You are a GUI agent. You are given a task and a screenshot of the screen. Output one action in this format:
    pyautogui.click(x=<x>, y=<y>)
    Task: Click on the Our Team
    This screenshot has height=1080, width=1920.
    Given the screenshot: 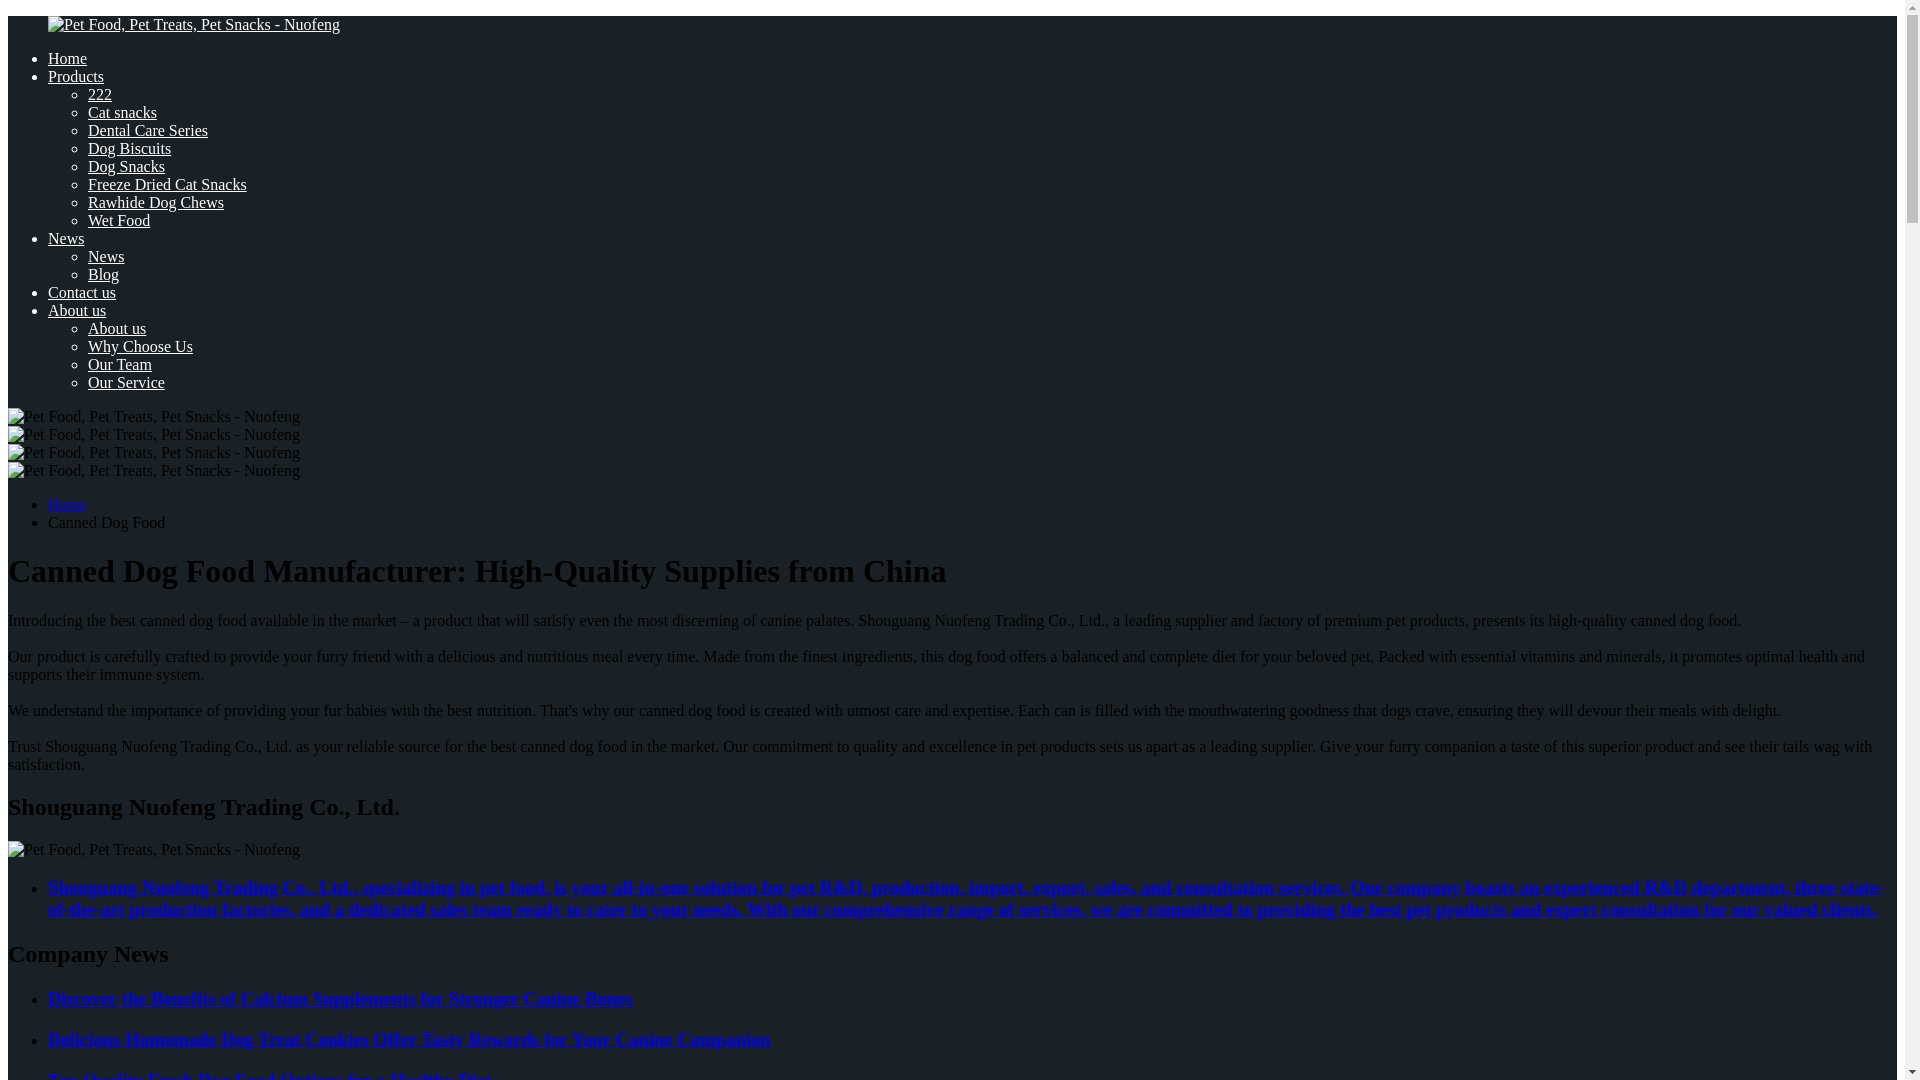 What is the action you would take?
    pyautogui.click(x=120, y=364)
    